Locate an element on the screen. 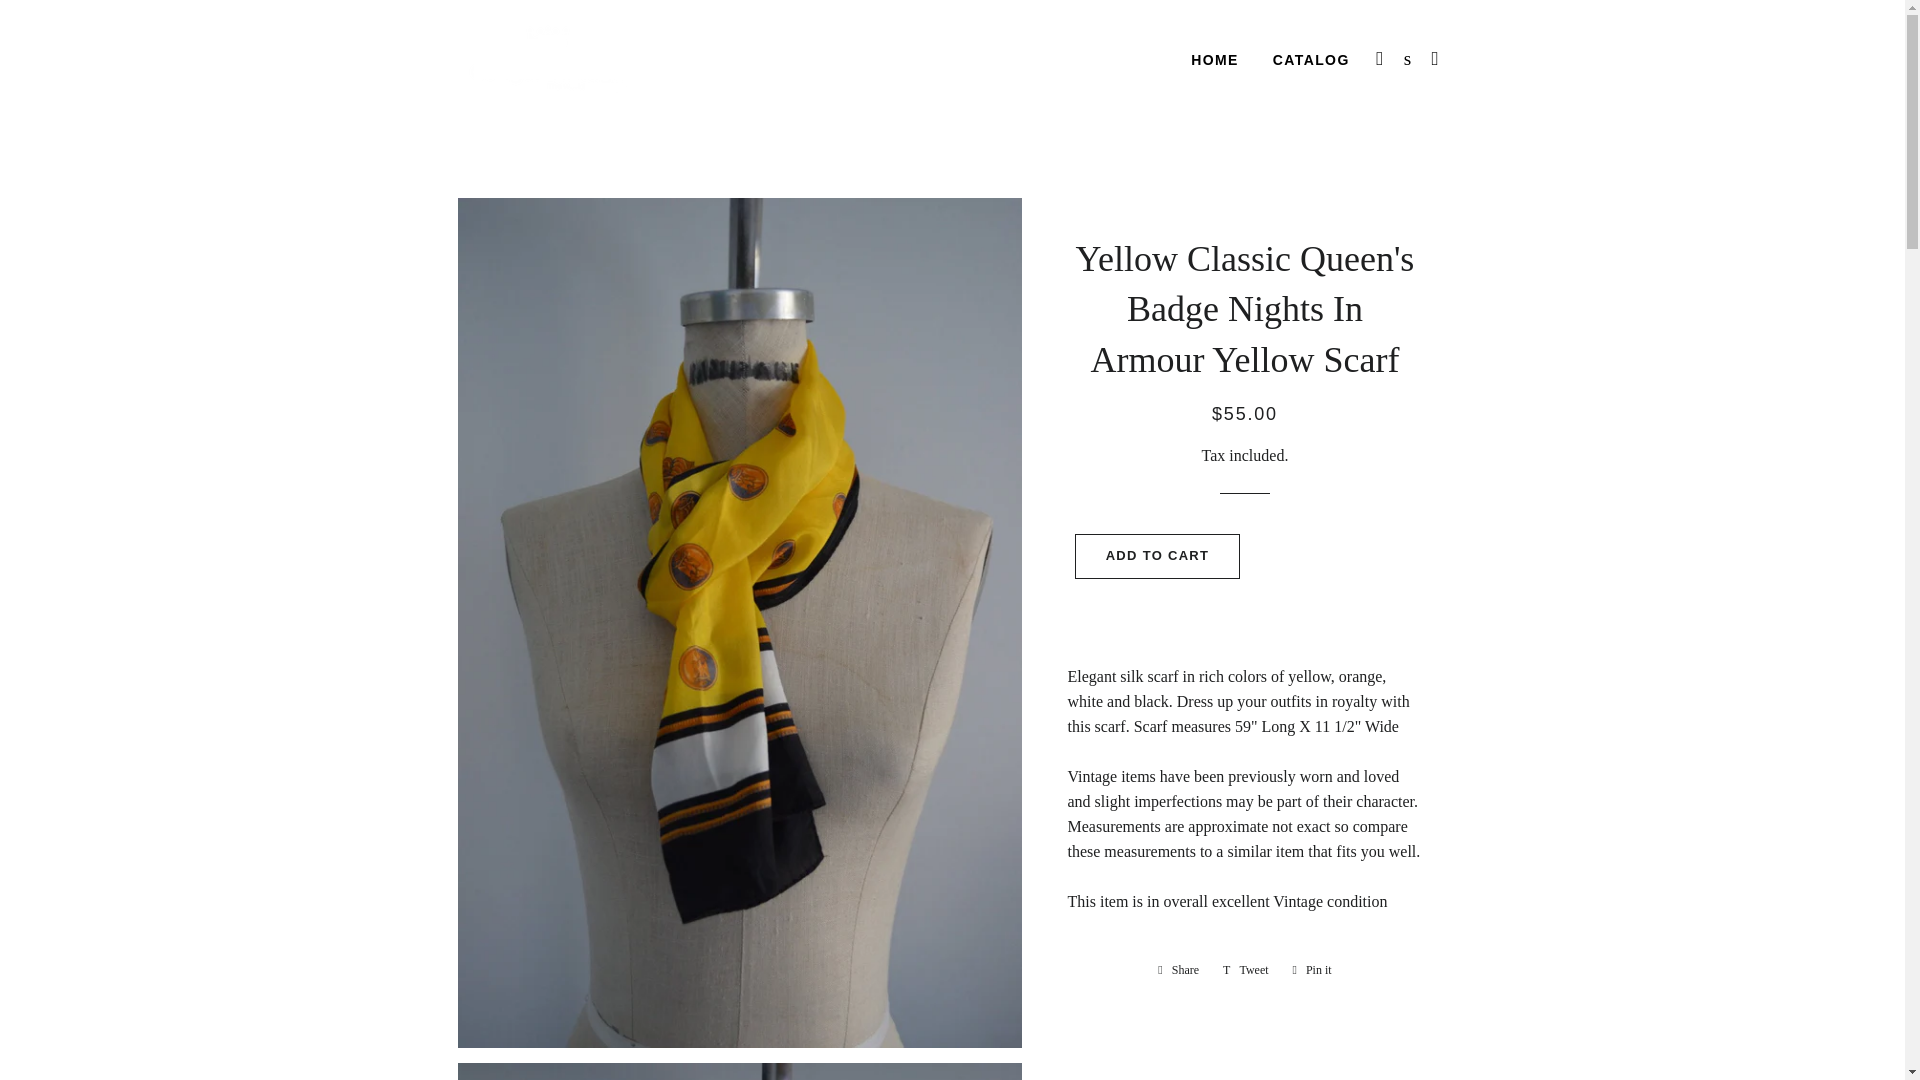 The image size is (1920, 1080). ADD TO CART is located at coordinates (1214, 60).